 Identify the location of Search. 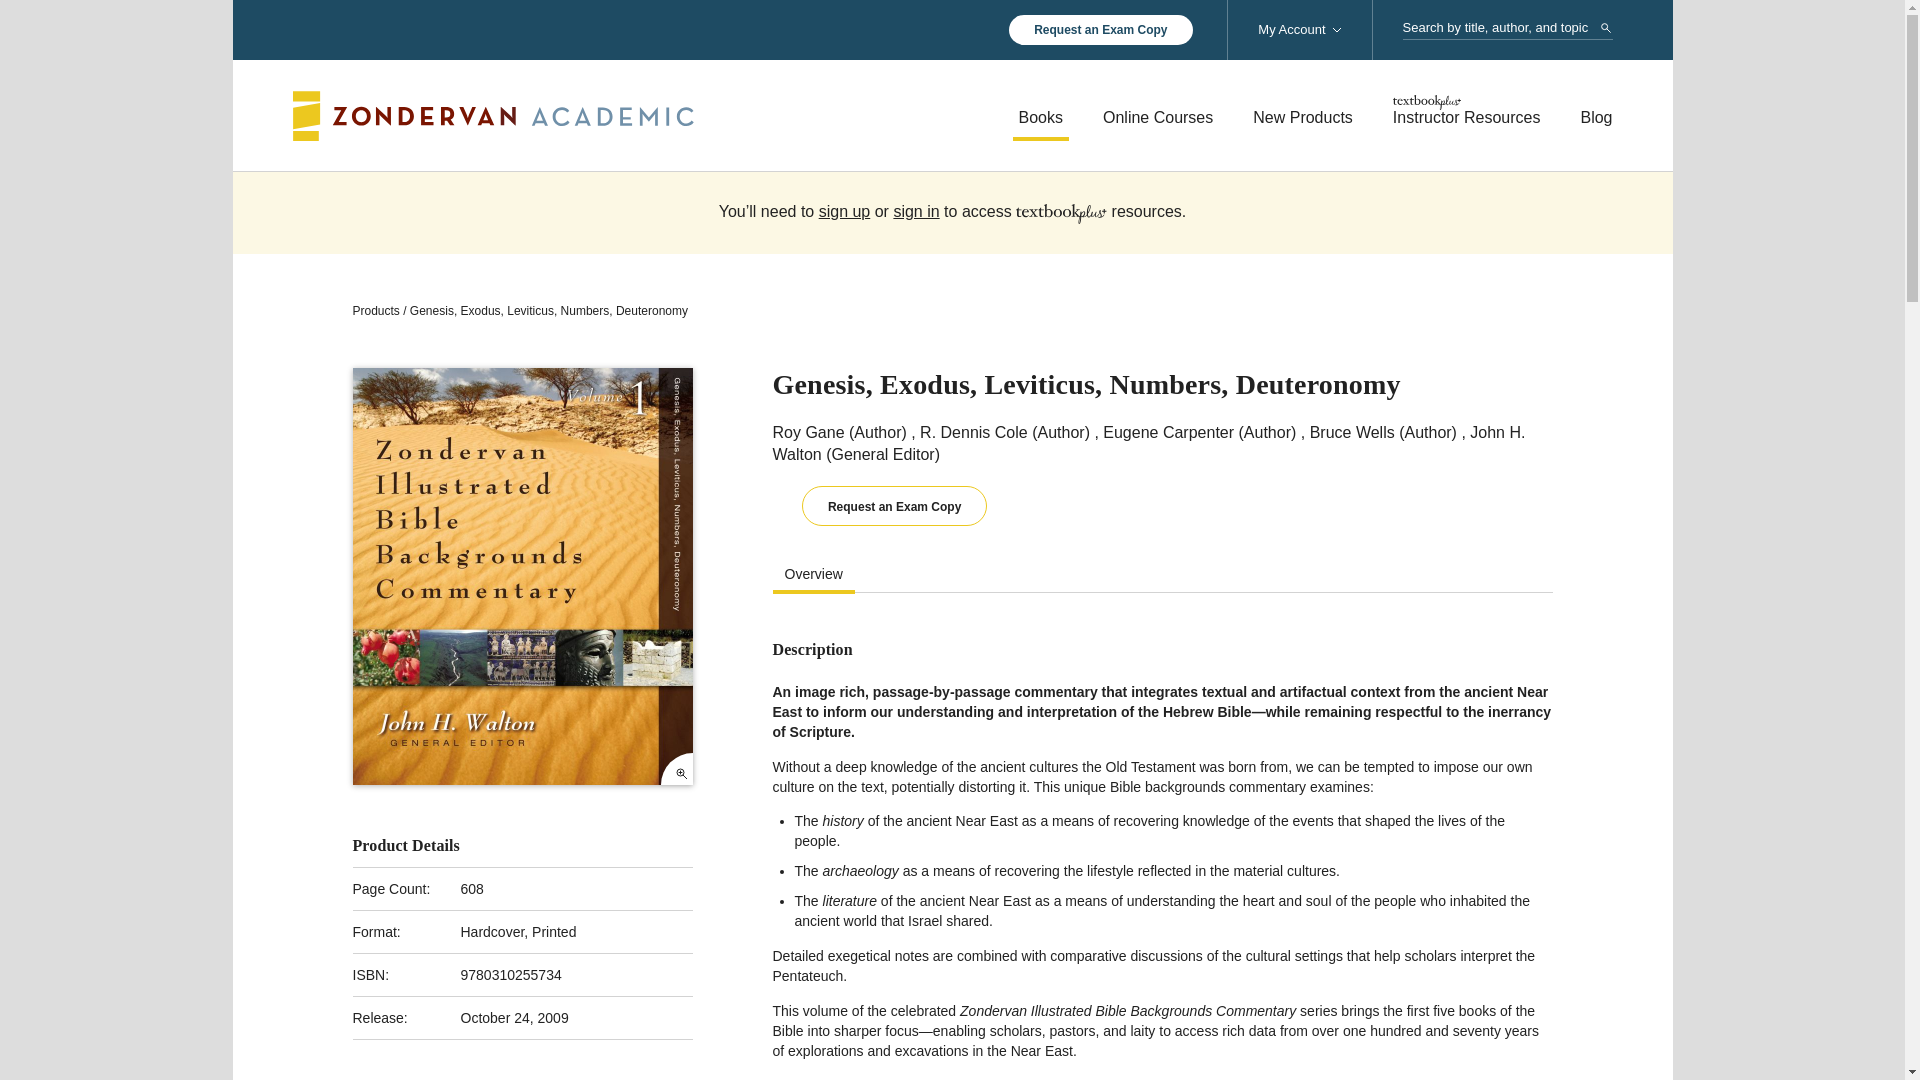
(1606, 28).